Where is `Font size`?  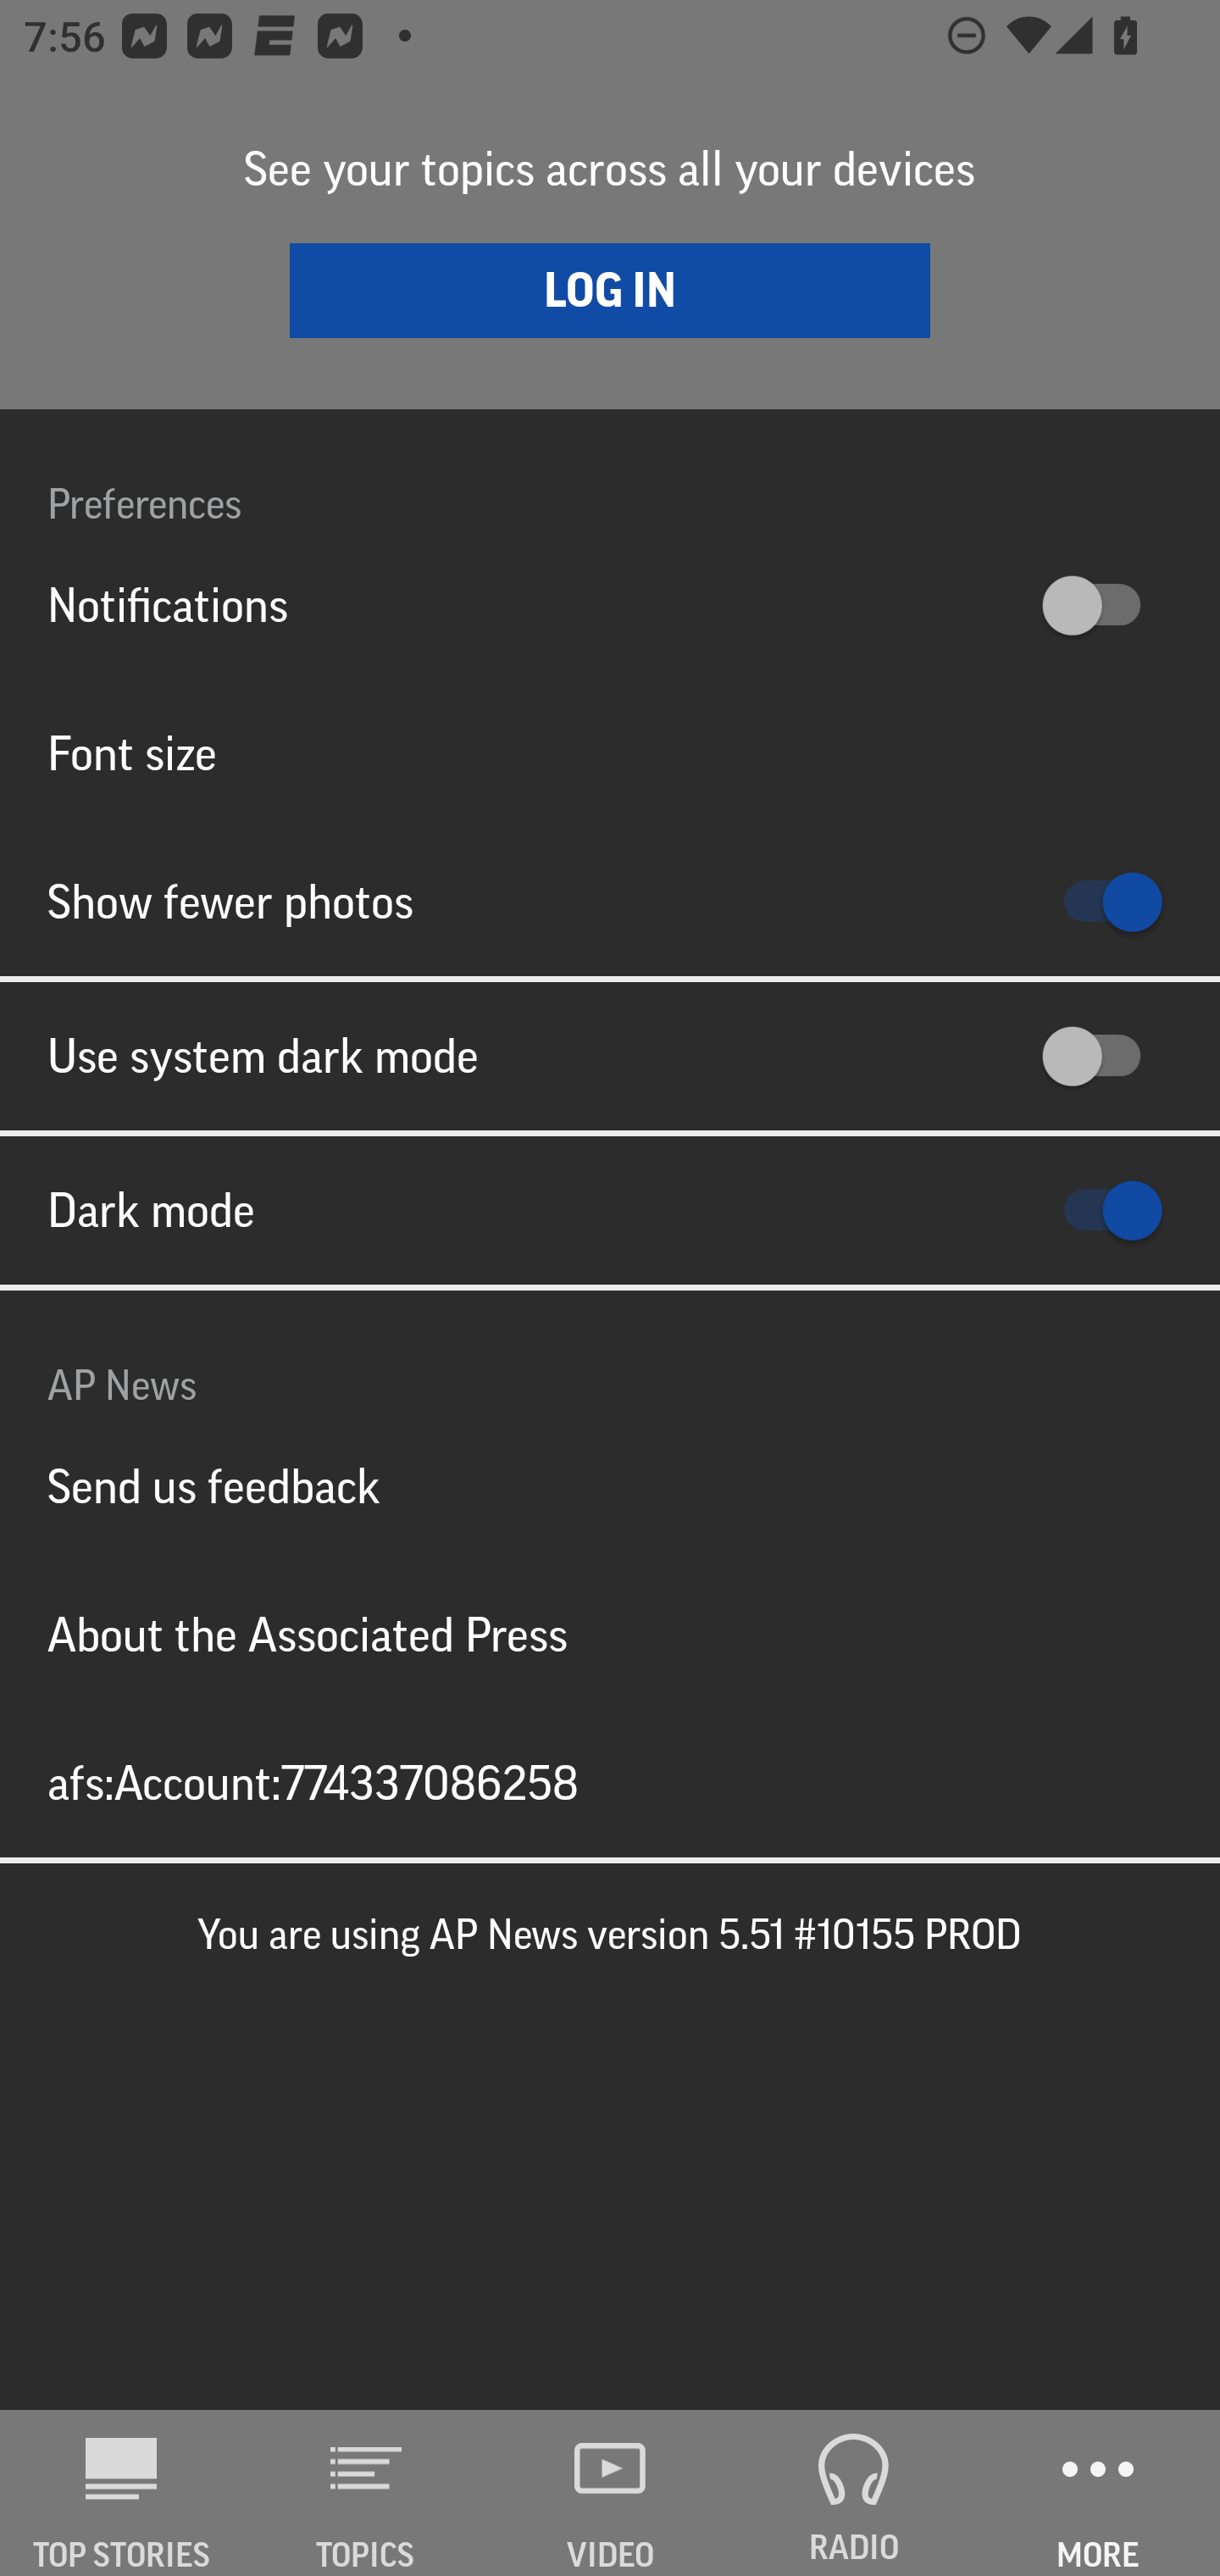
Font size is located at coordinates (610, 752).